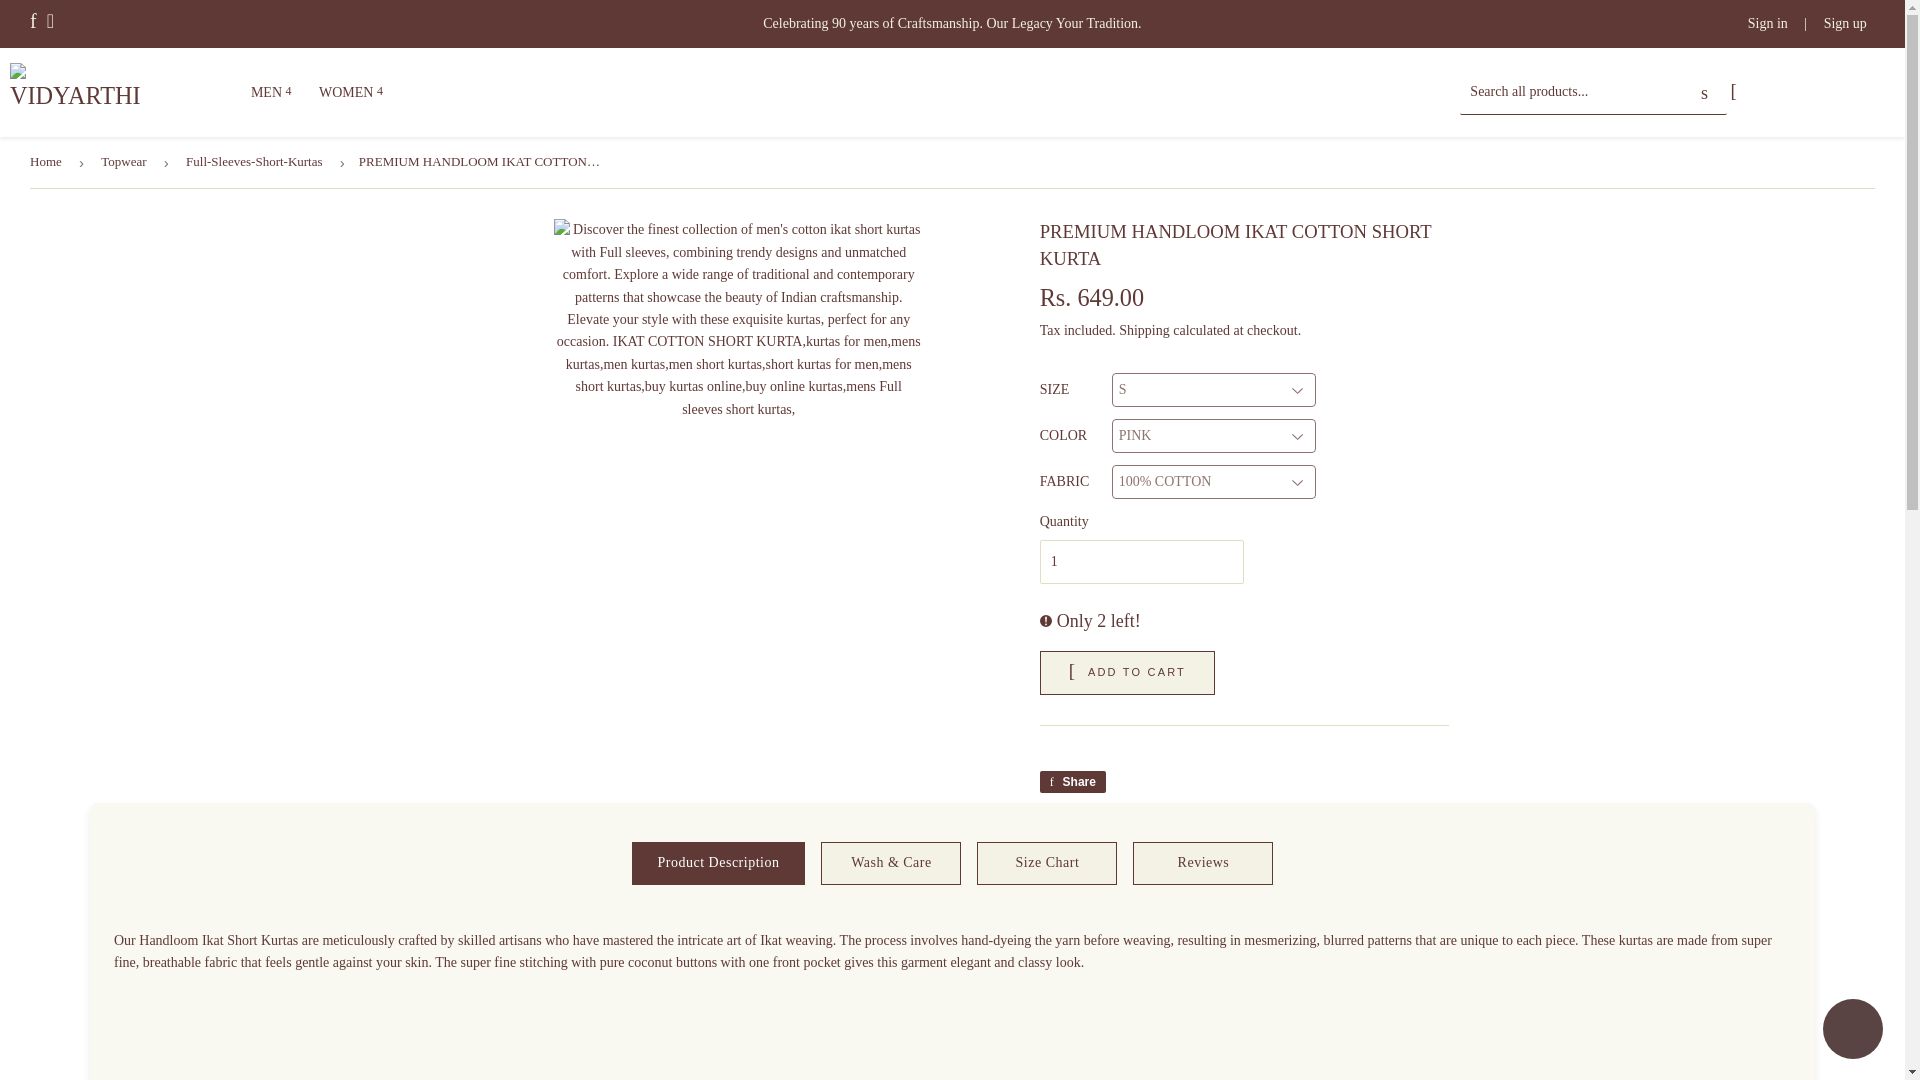 The width and height of the screenshot is (1920, 1080). What do you see at coordinates (351, 92) in the screenshot?
I see `WOMEN` at bounding box center [351, 92].